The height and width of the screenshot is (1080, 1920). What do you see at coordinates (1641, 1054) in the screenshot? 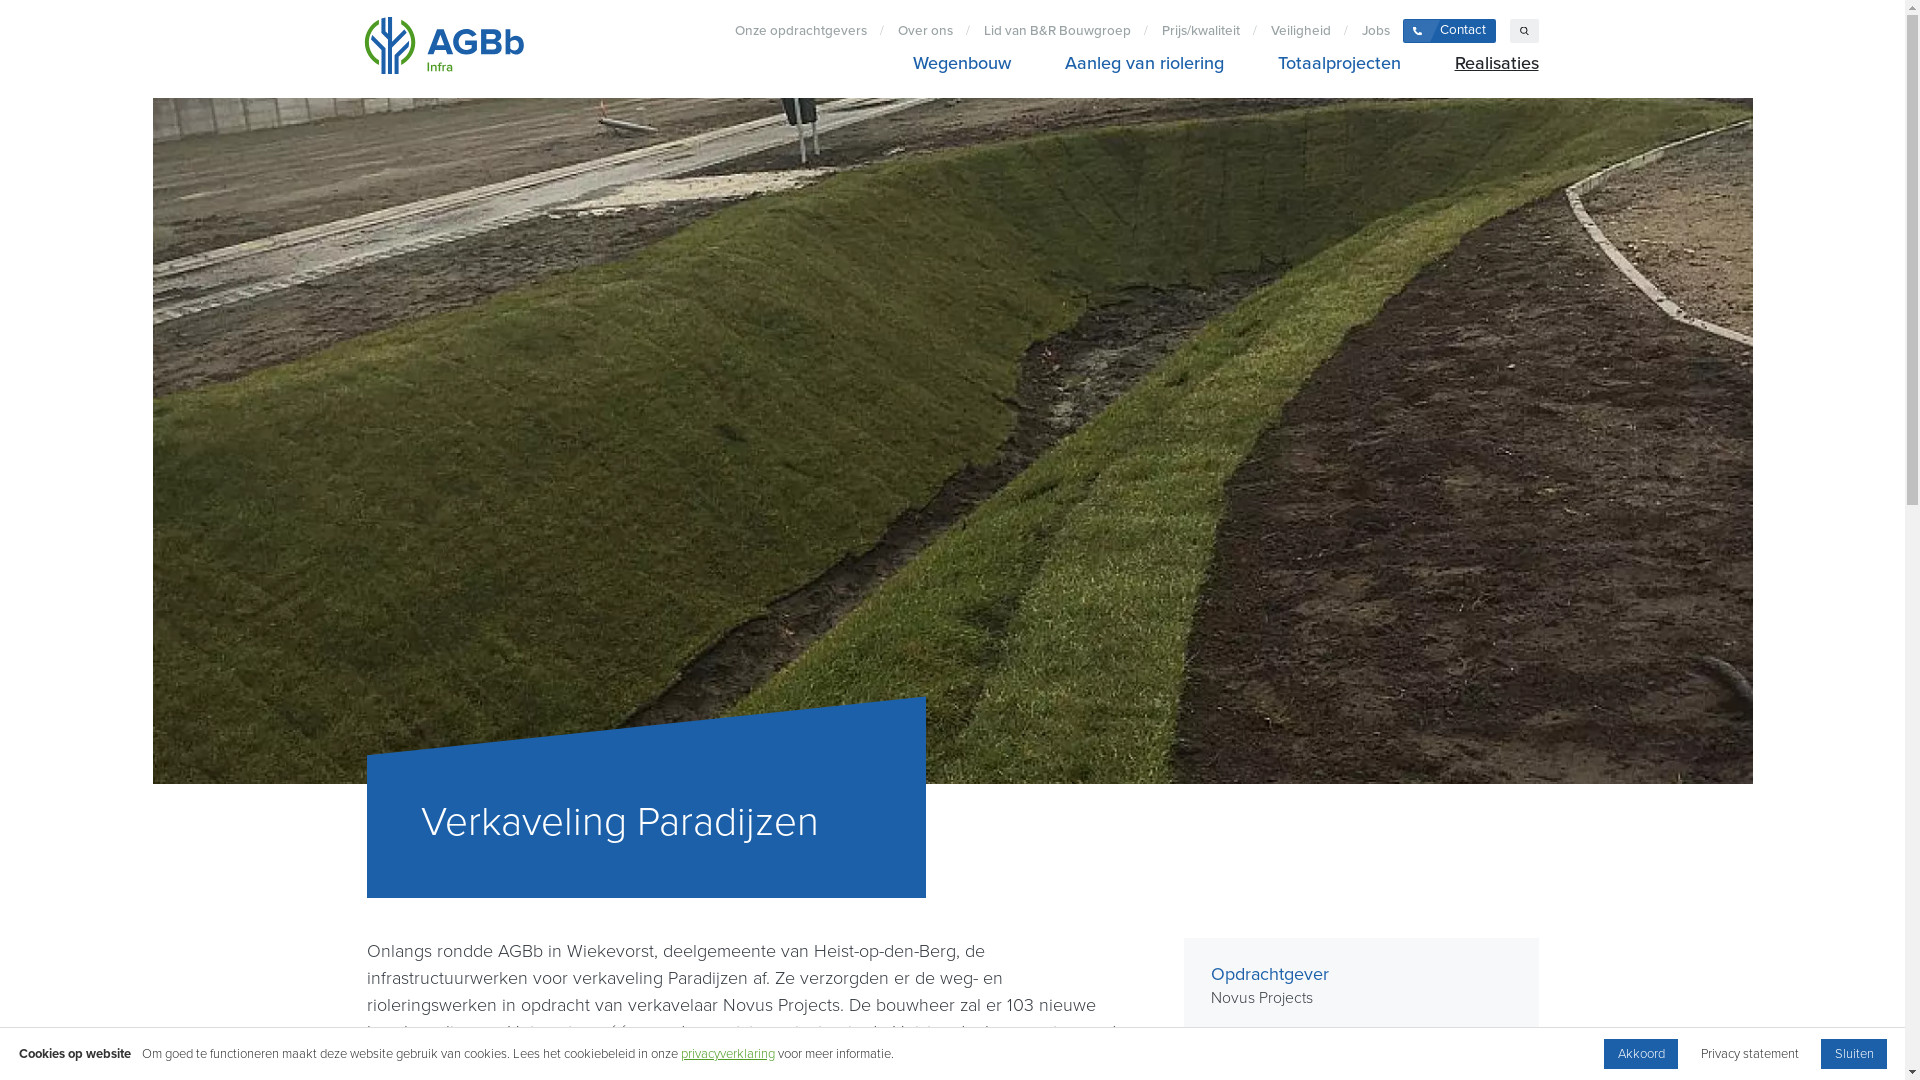
I see `Akkoord` at bounding box center [1641, 1054].